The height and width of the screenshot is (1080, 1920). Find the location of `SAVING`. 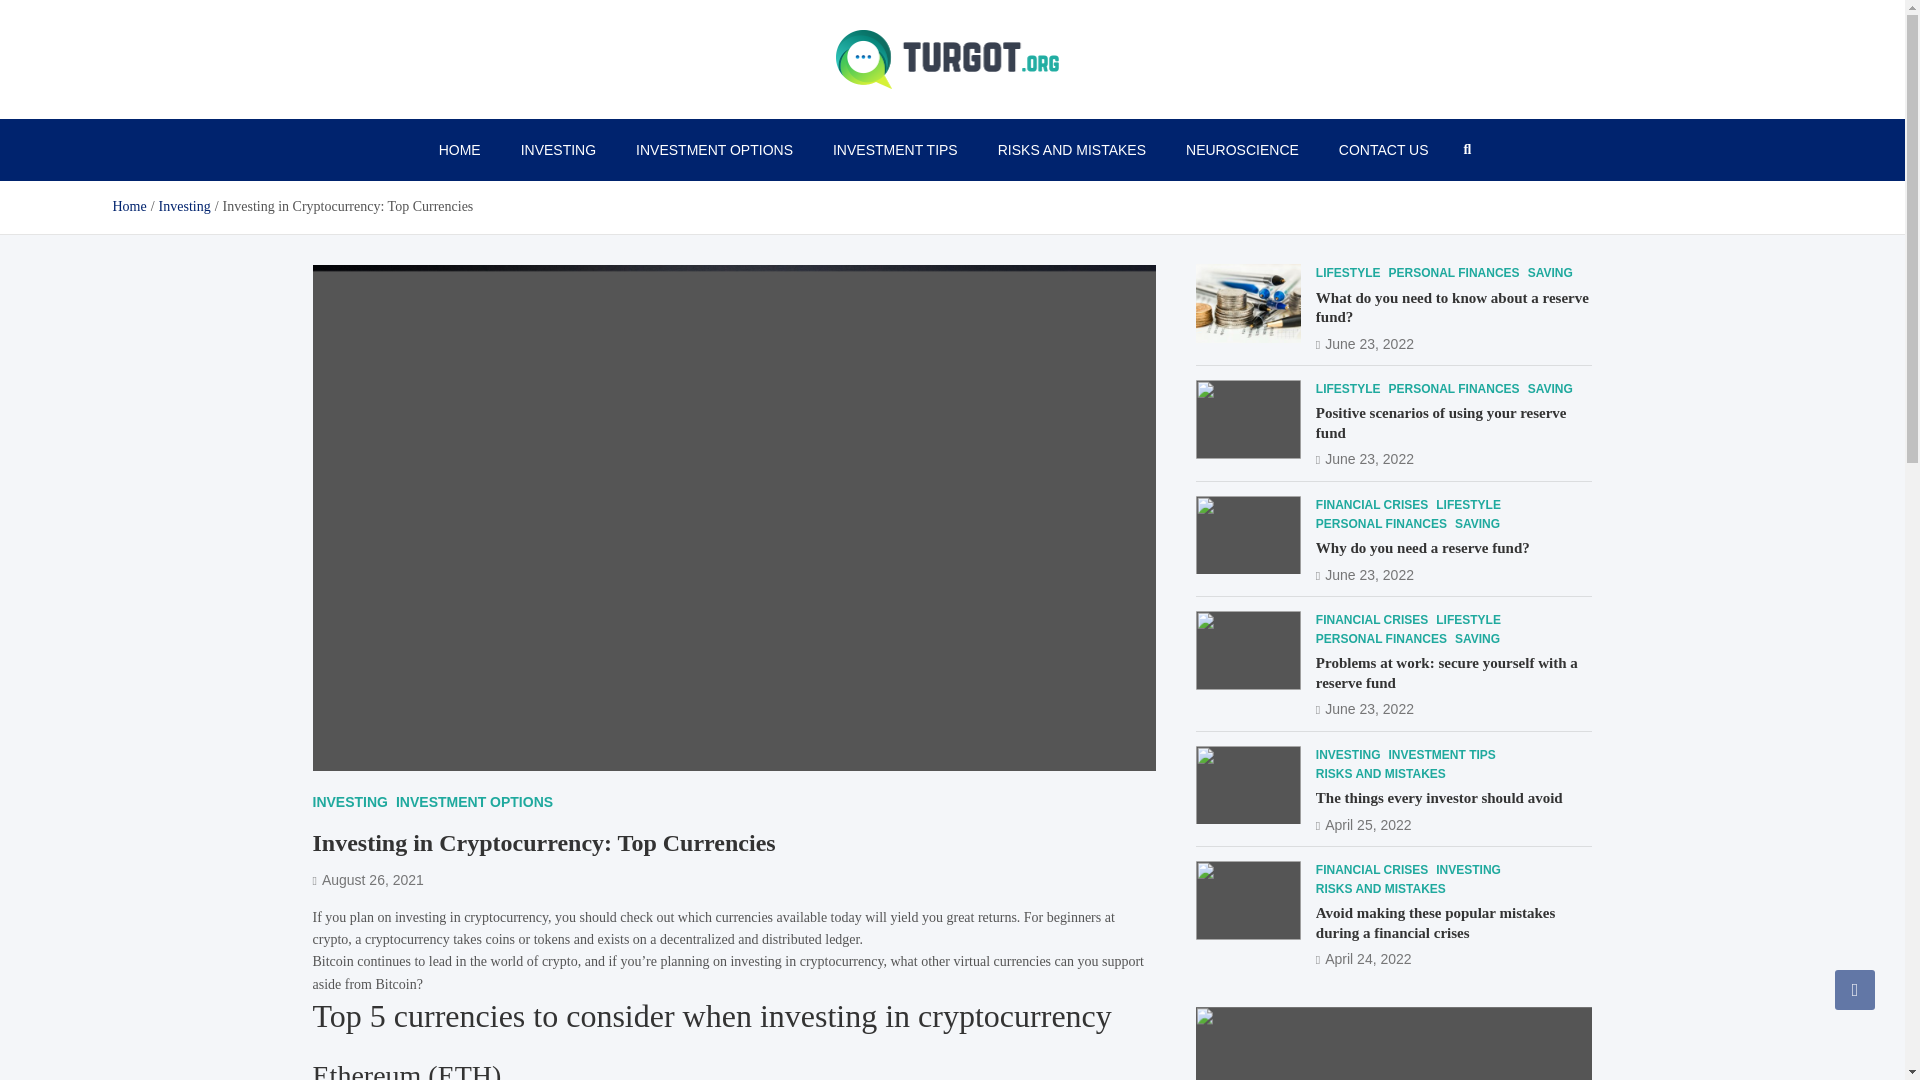

SAVING is located at coordinates (1550, 389).